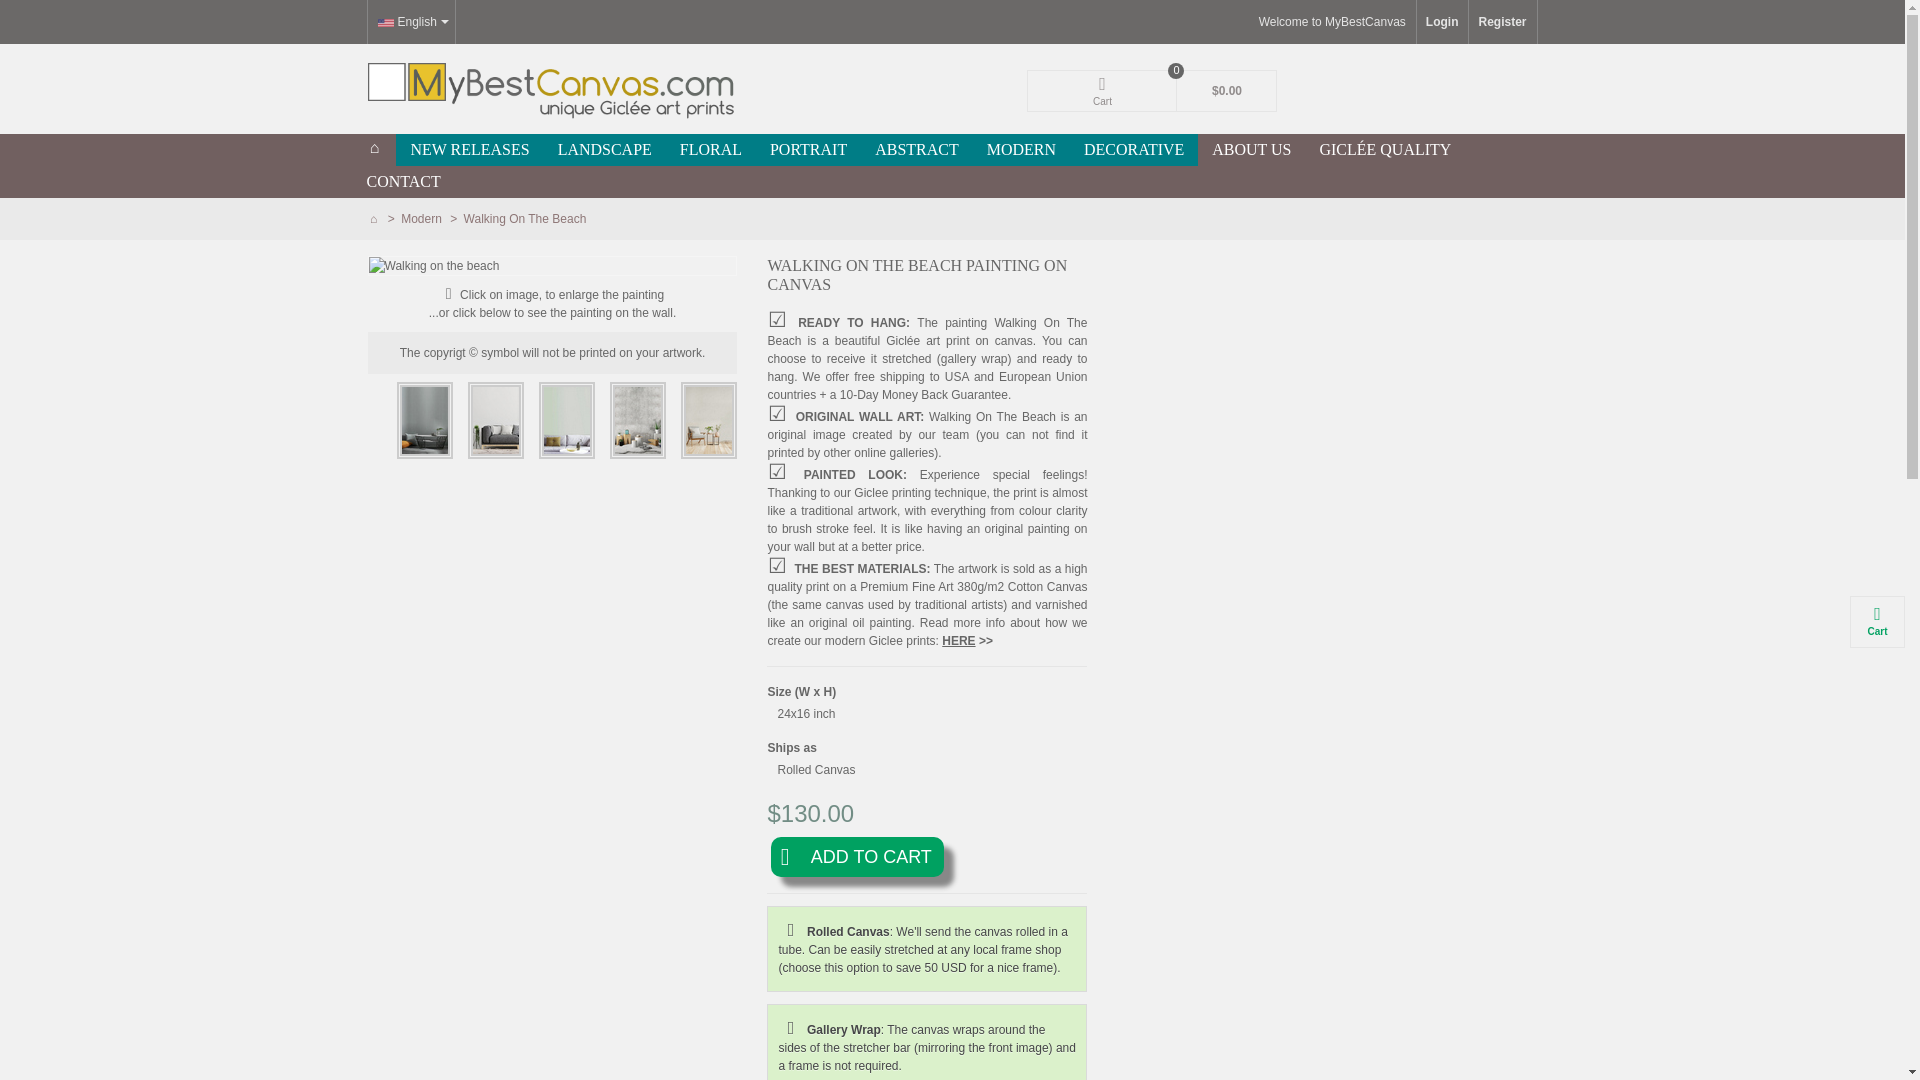  Describe the element at coordinates (469, 150) in the screenshot. I see `New releases` at that location.